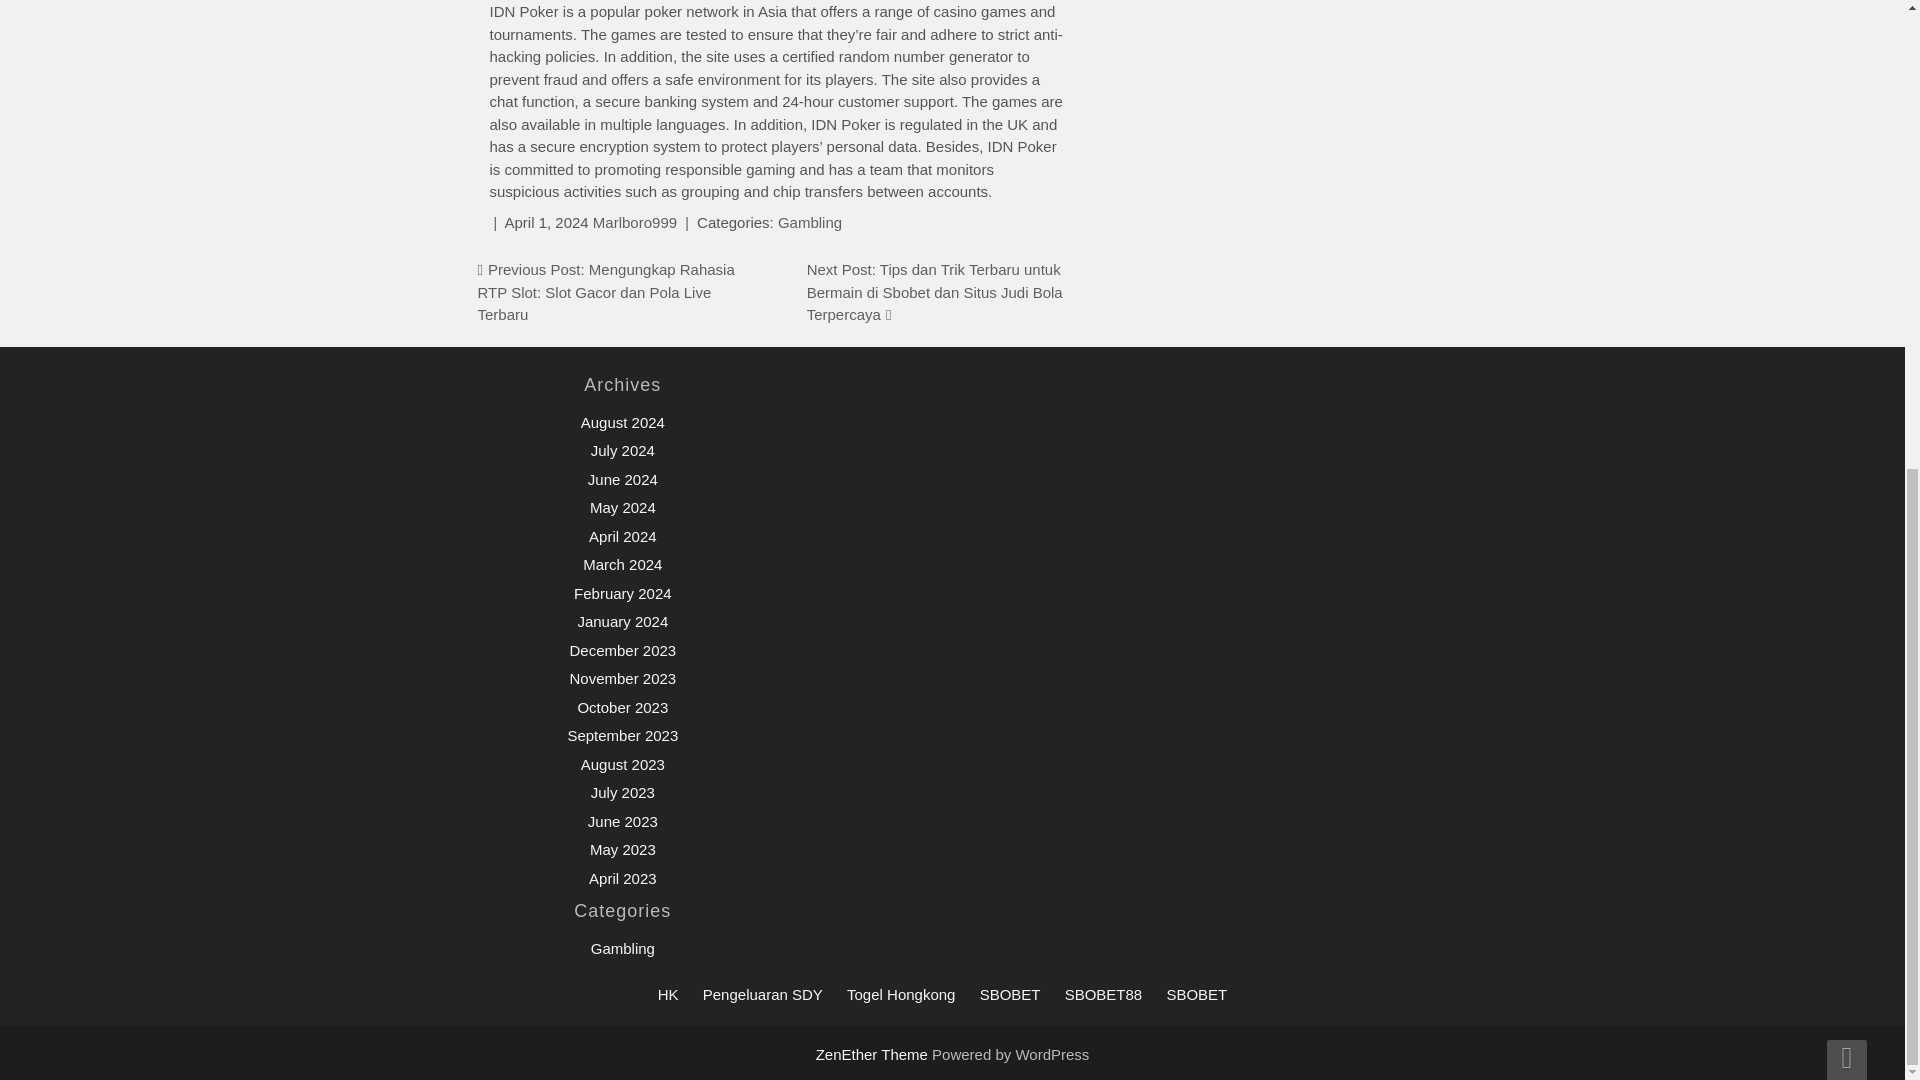  What do you see at coordinates (622, 564) in the screenshot?
I see `March 2024` at bounding box center [622, 564].